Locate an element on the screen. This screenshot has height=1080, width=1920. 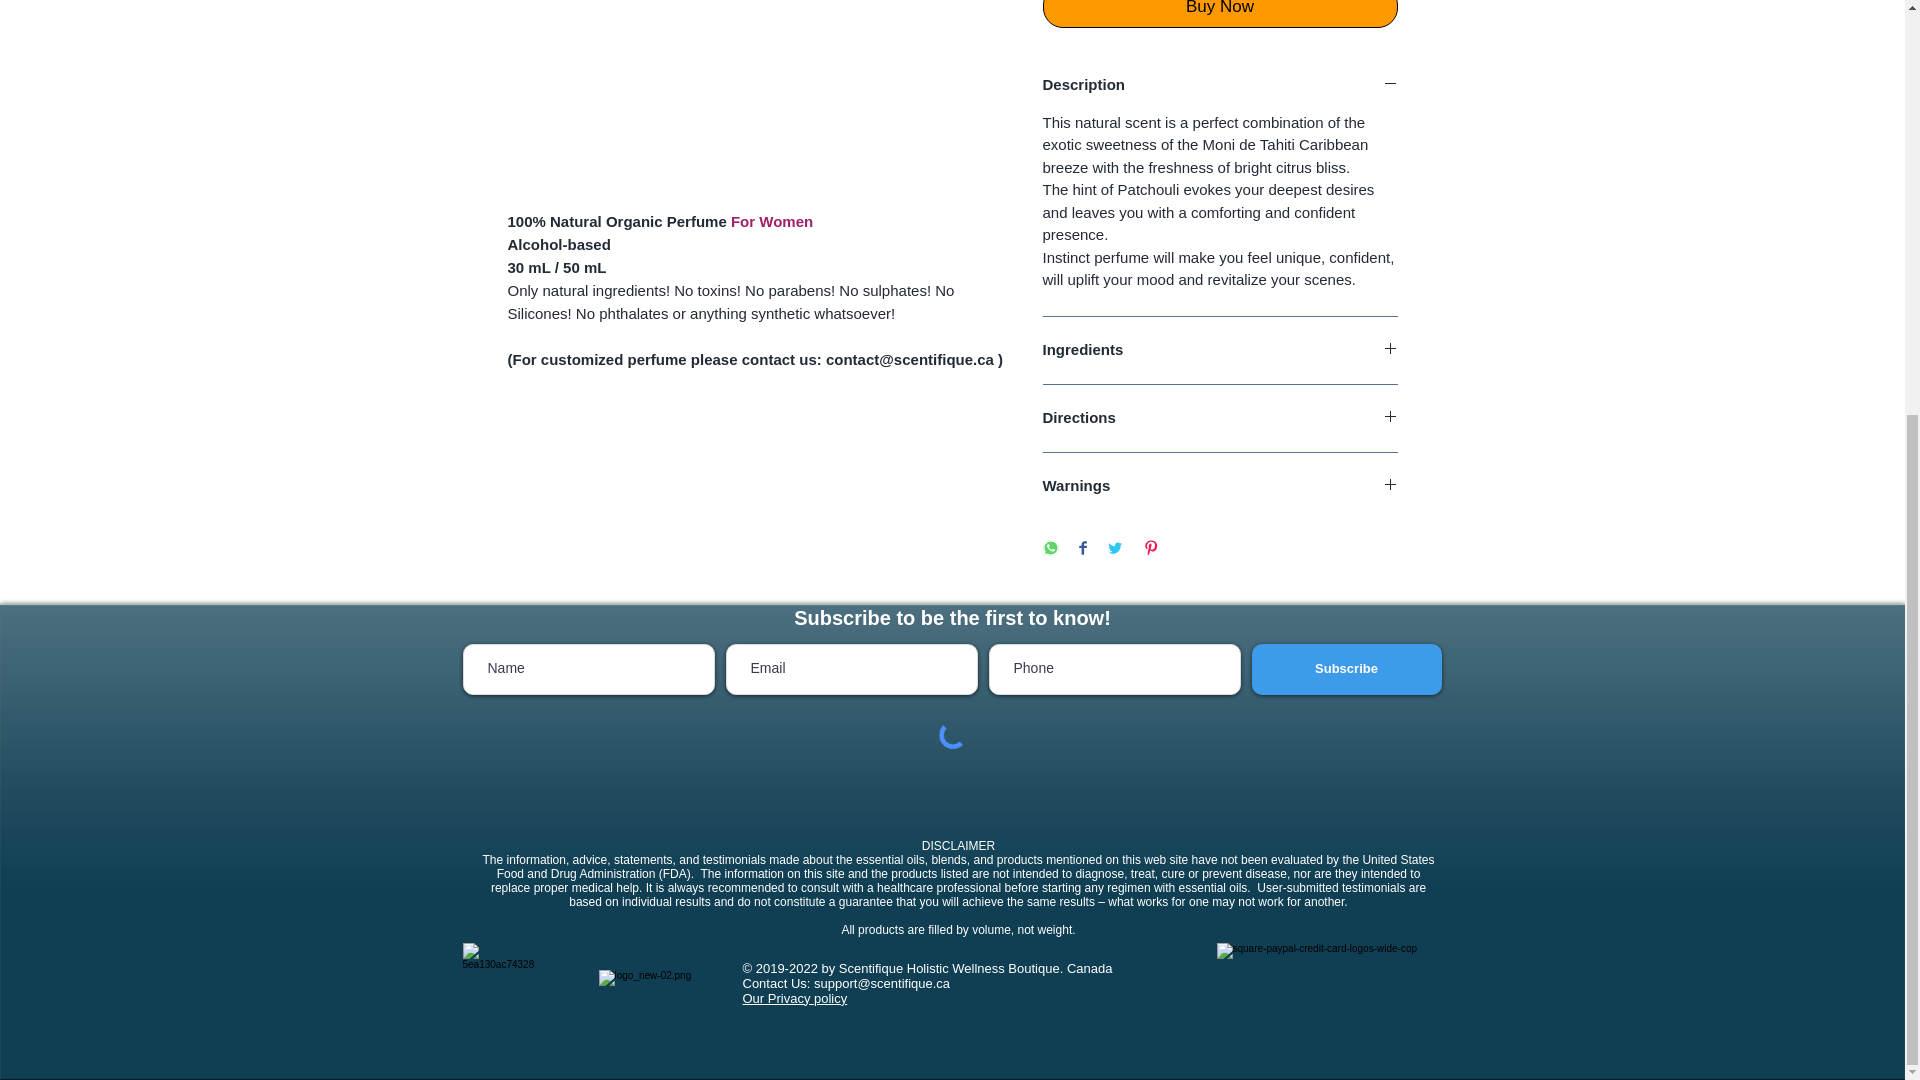
Description is located at coordinates (1220, 85).